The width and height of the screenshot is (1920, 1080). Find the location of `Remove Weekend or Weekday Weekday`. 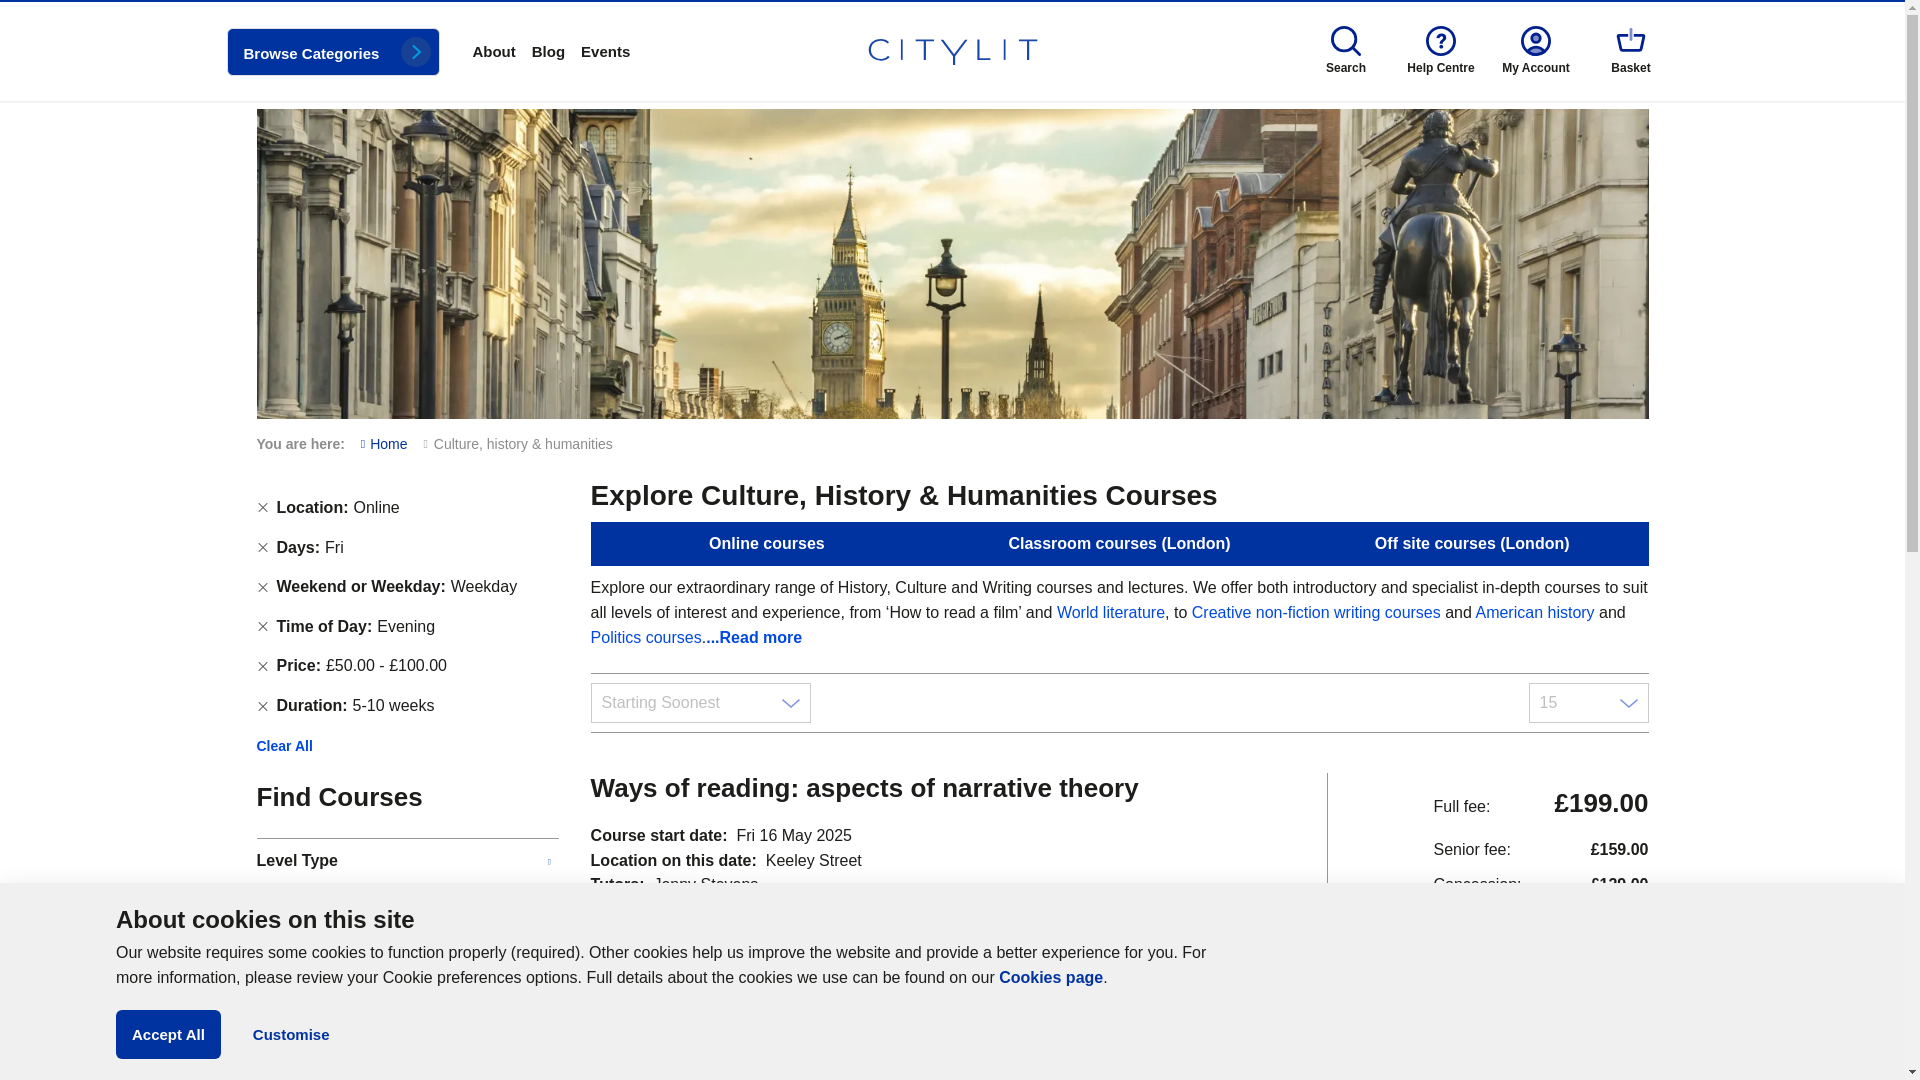

Remove Weekend or Weekday Weekday is located at coordinates (262, 586).